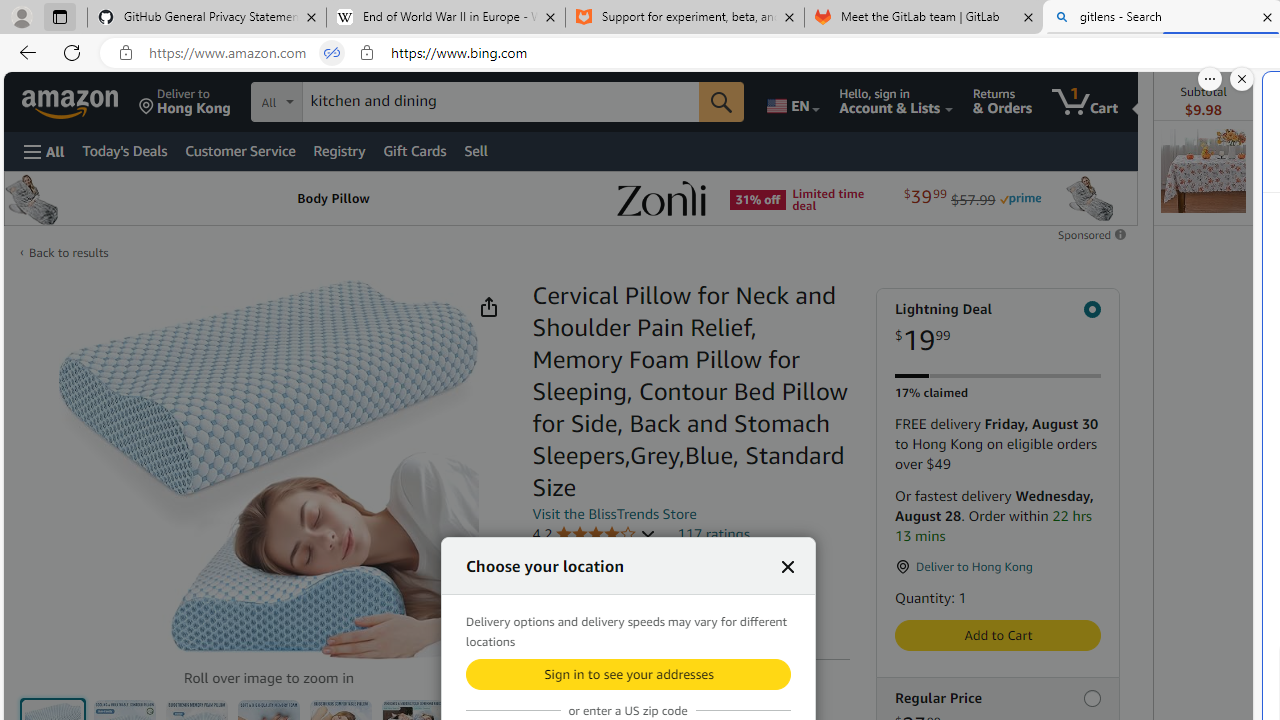  Describe the element at coordinates (1020, 198) in the screenshot. I see `Prime` at that location.